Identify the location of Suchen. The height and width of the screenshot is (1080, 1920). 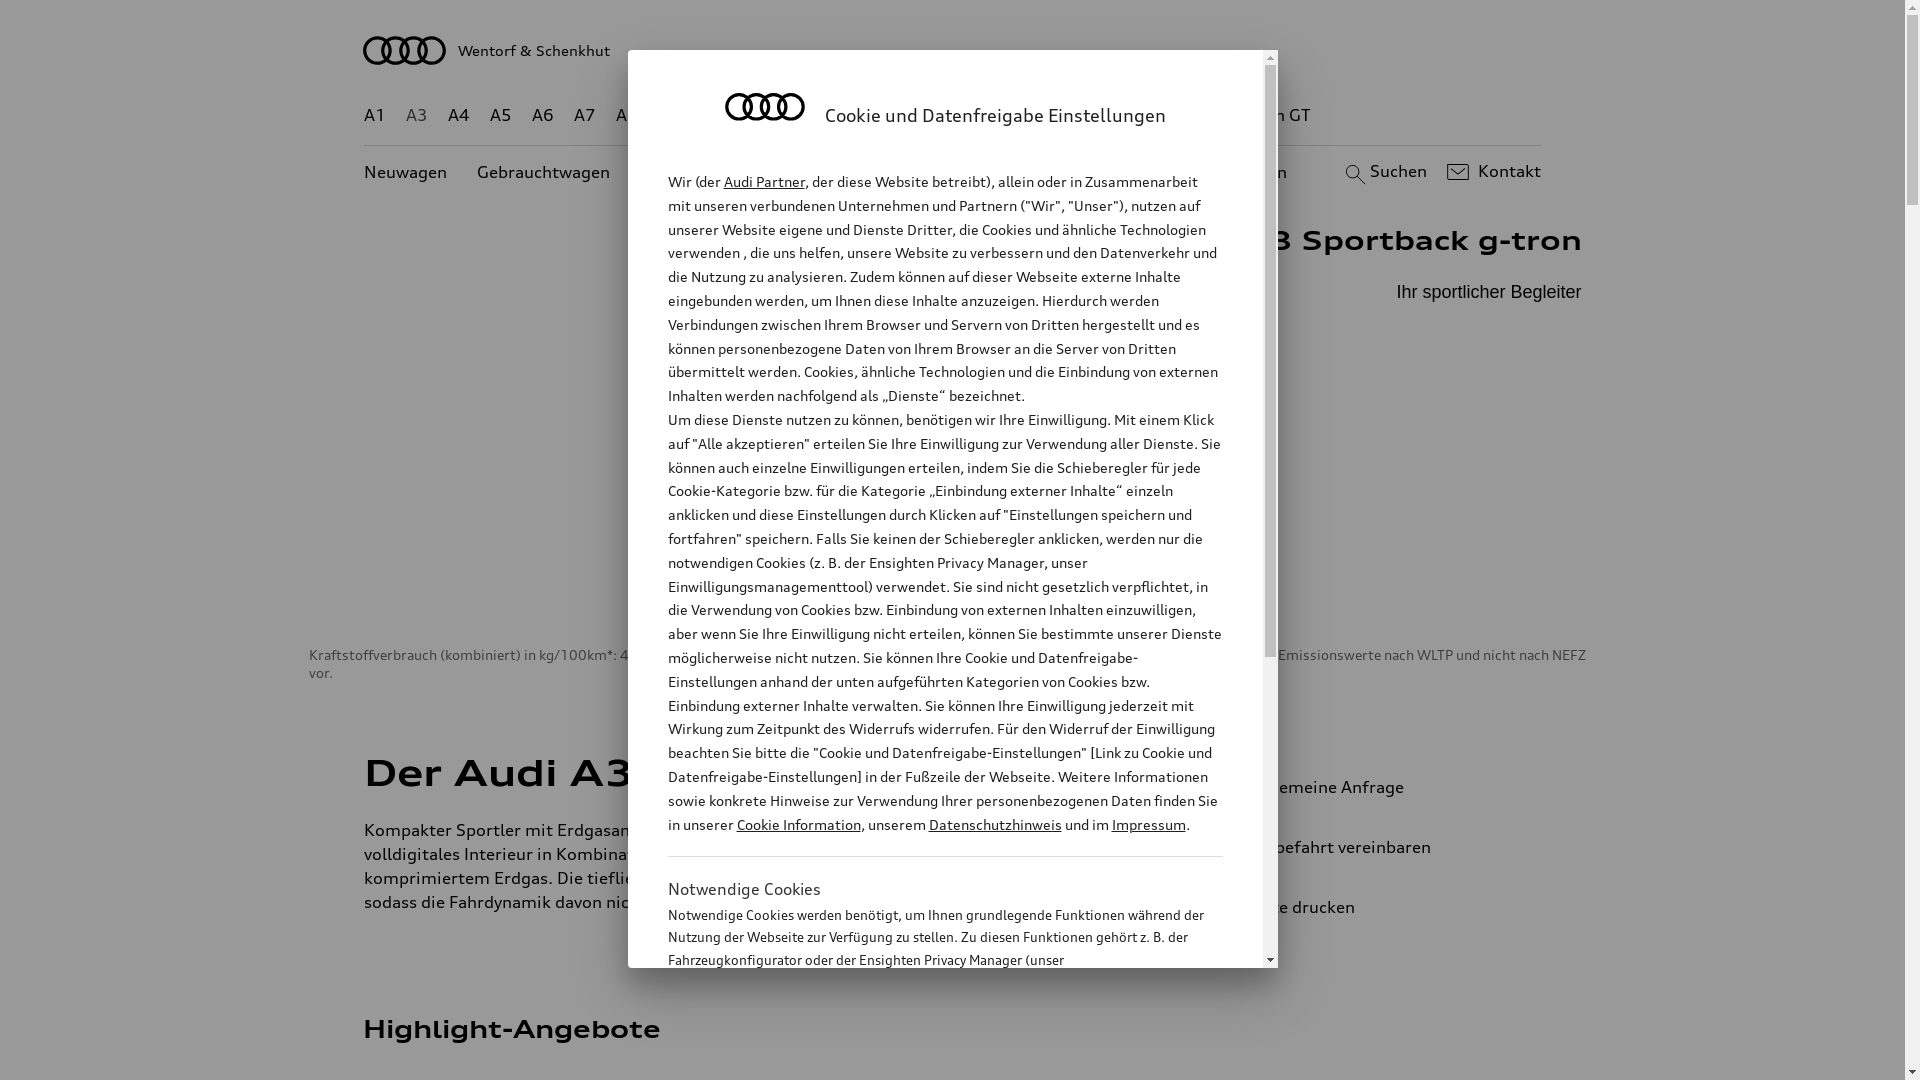
(1384, 172).